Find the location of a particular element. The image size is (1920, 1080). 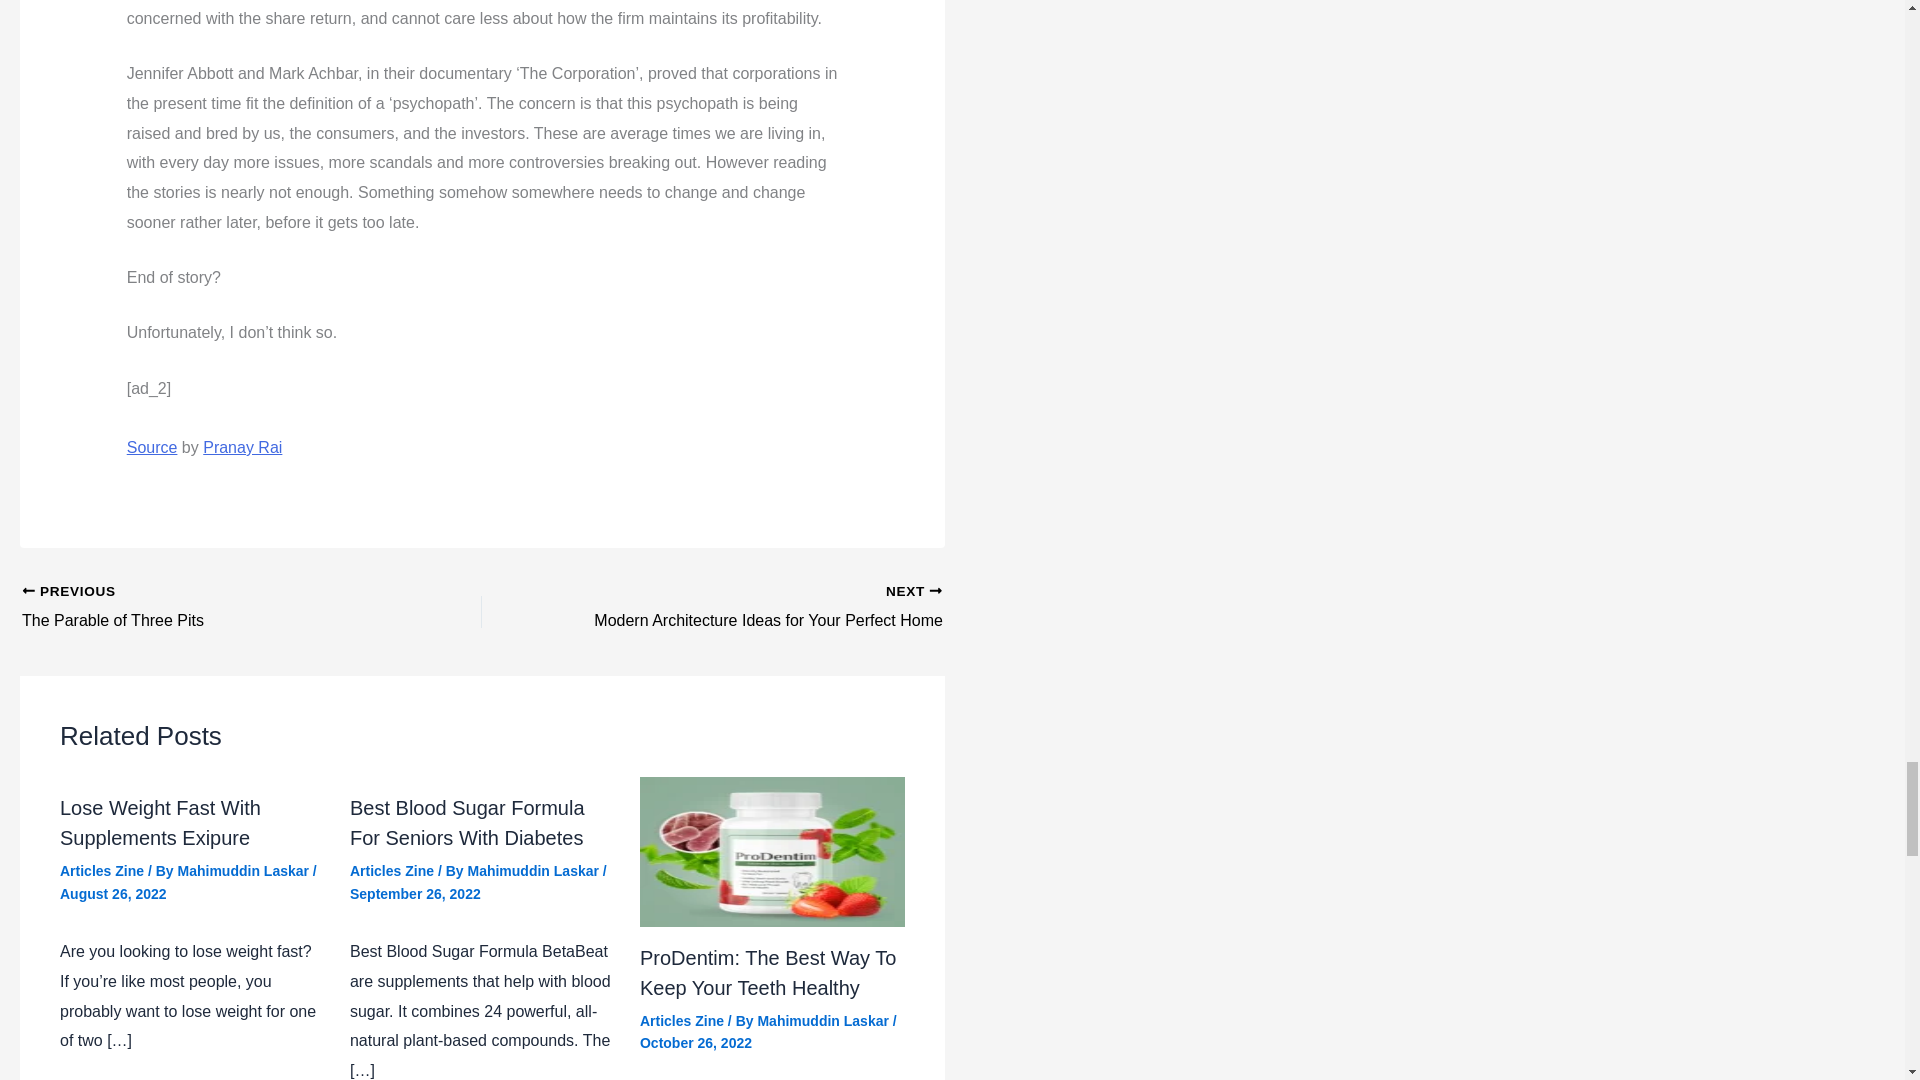

View all posts by Mahimuddin Laskar is located at coordinates (757, 608).